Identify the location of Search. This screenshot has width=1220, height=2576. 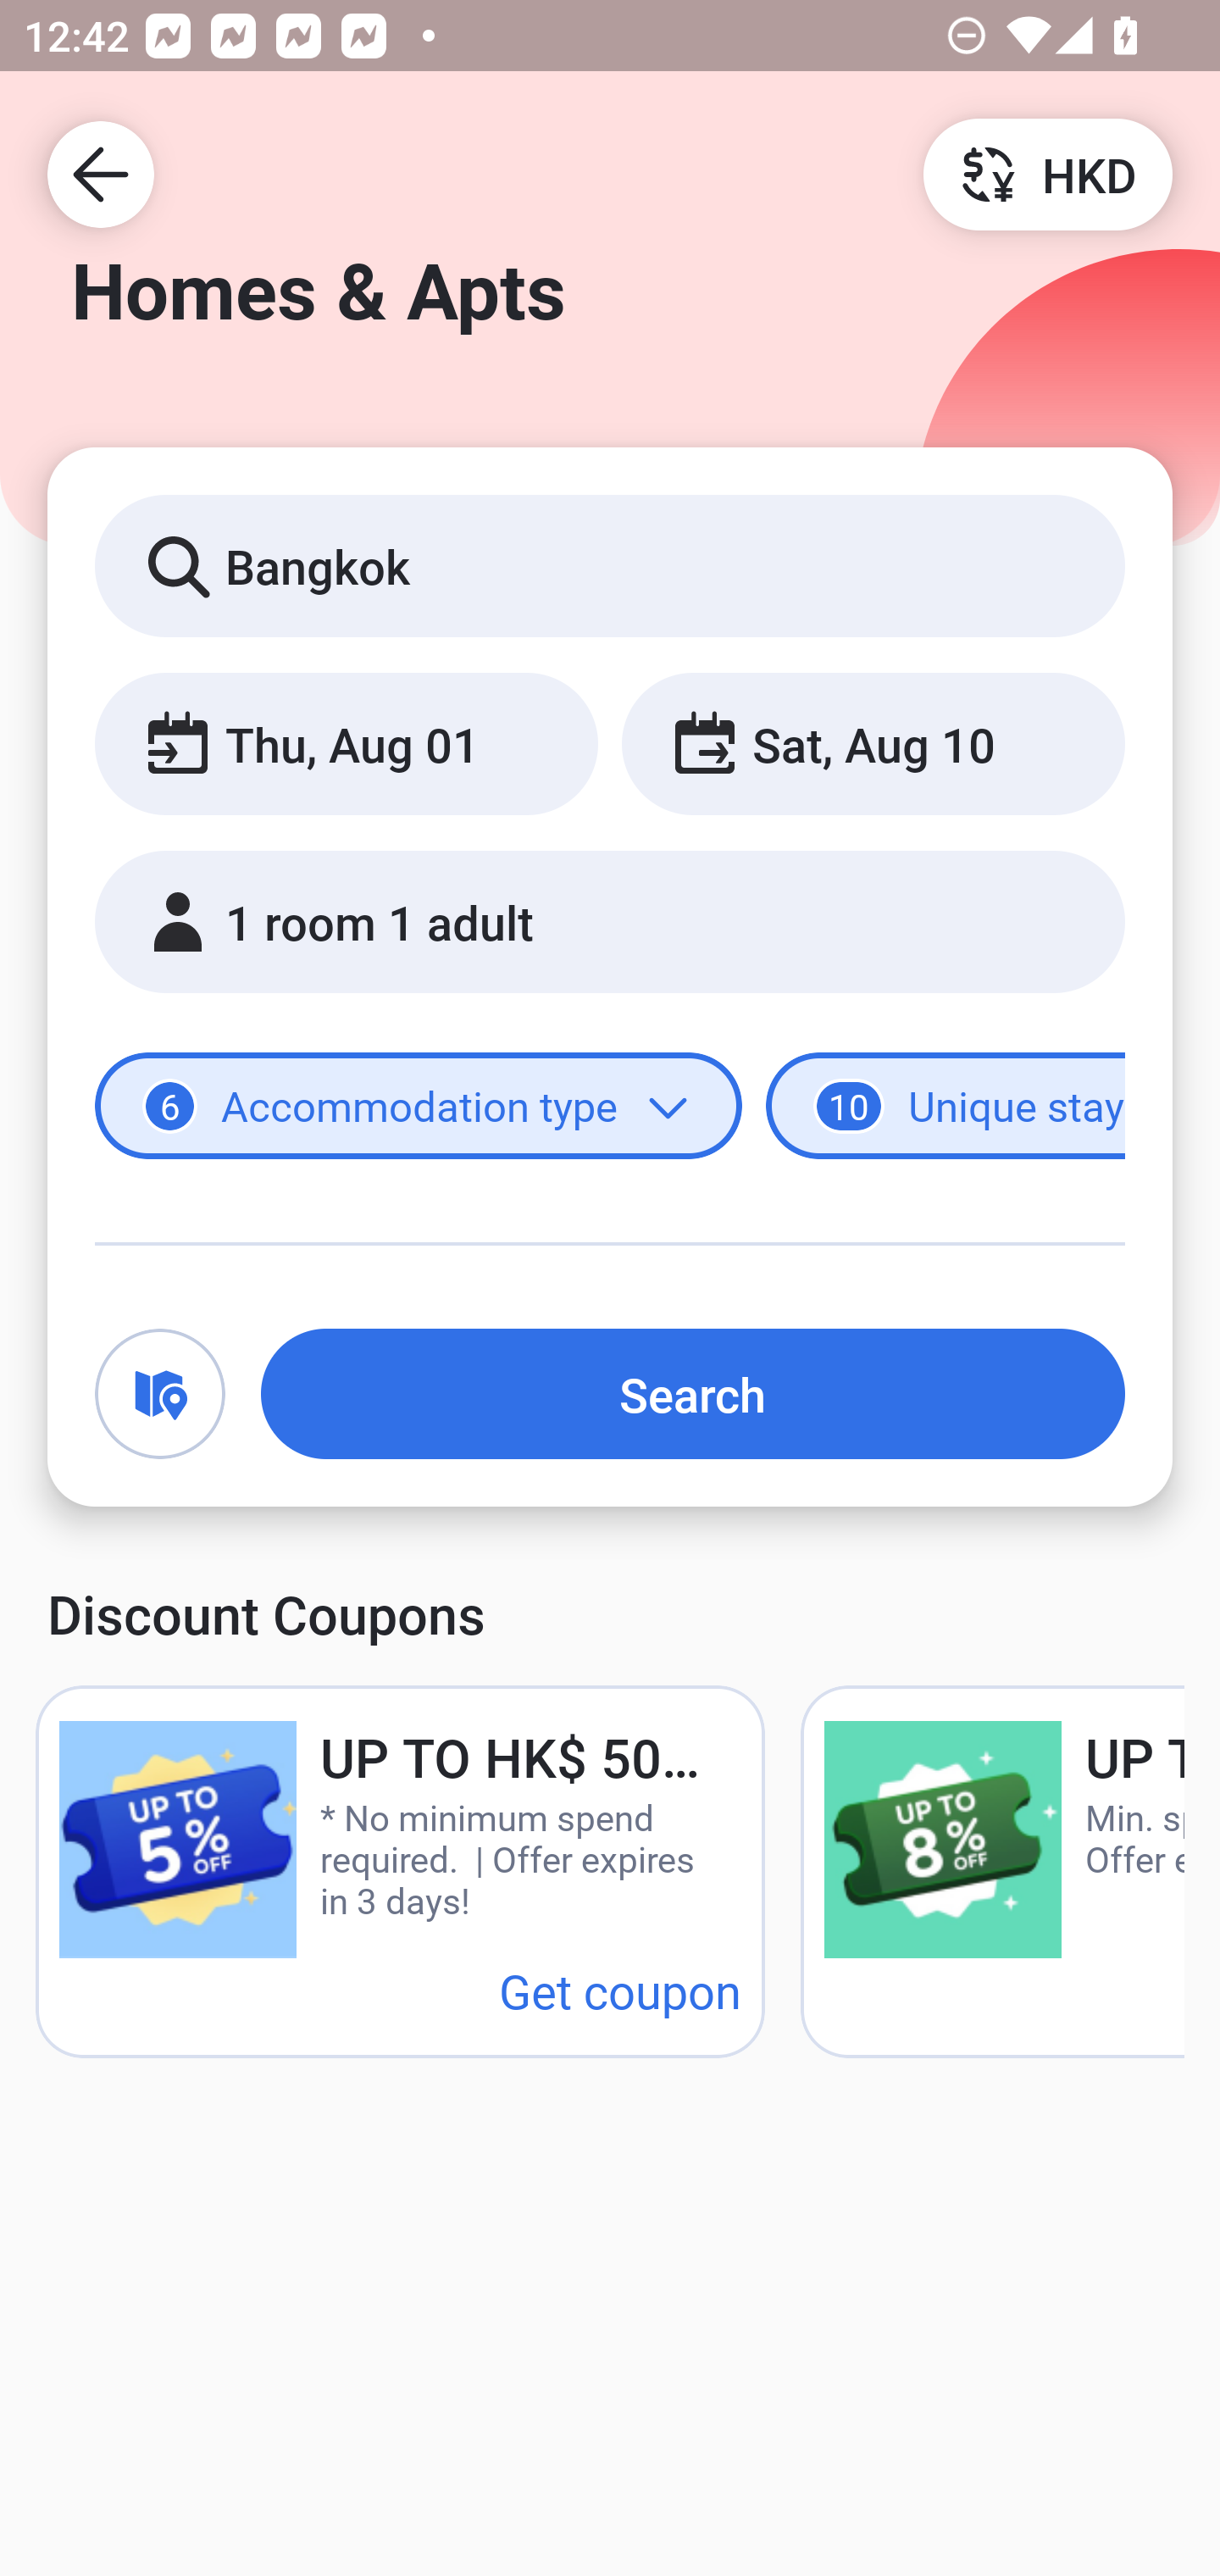
(693, 1393).